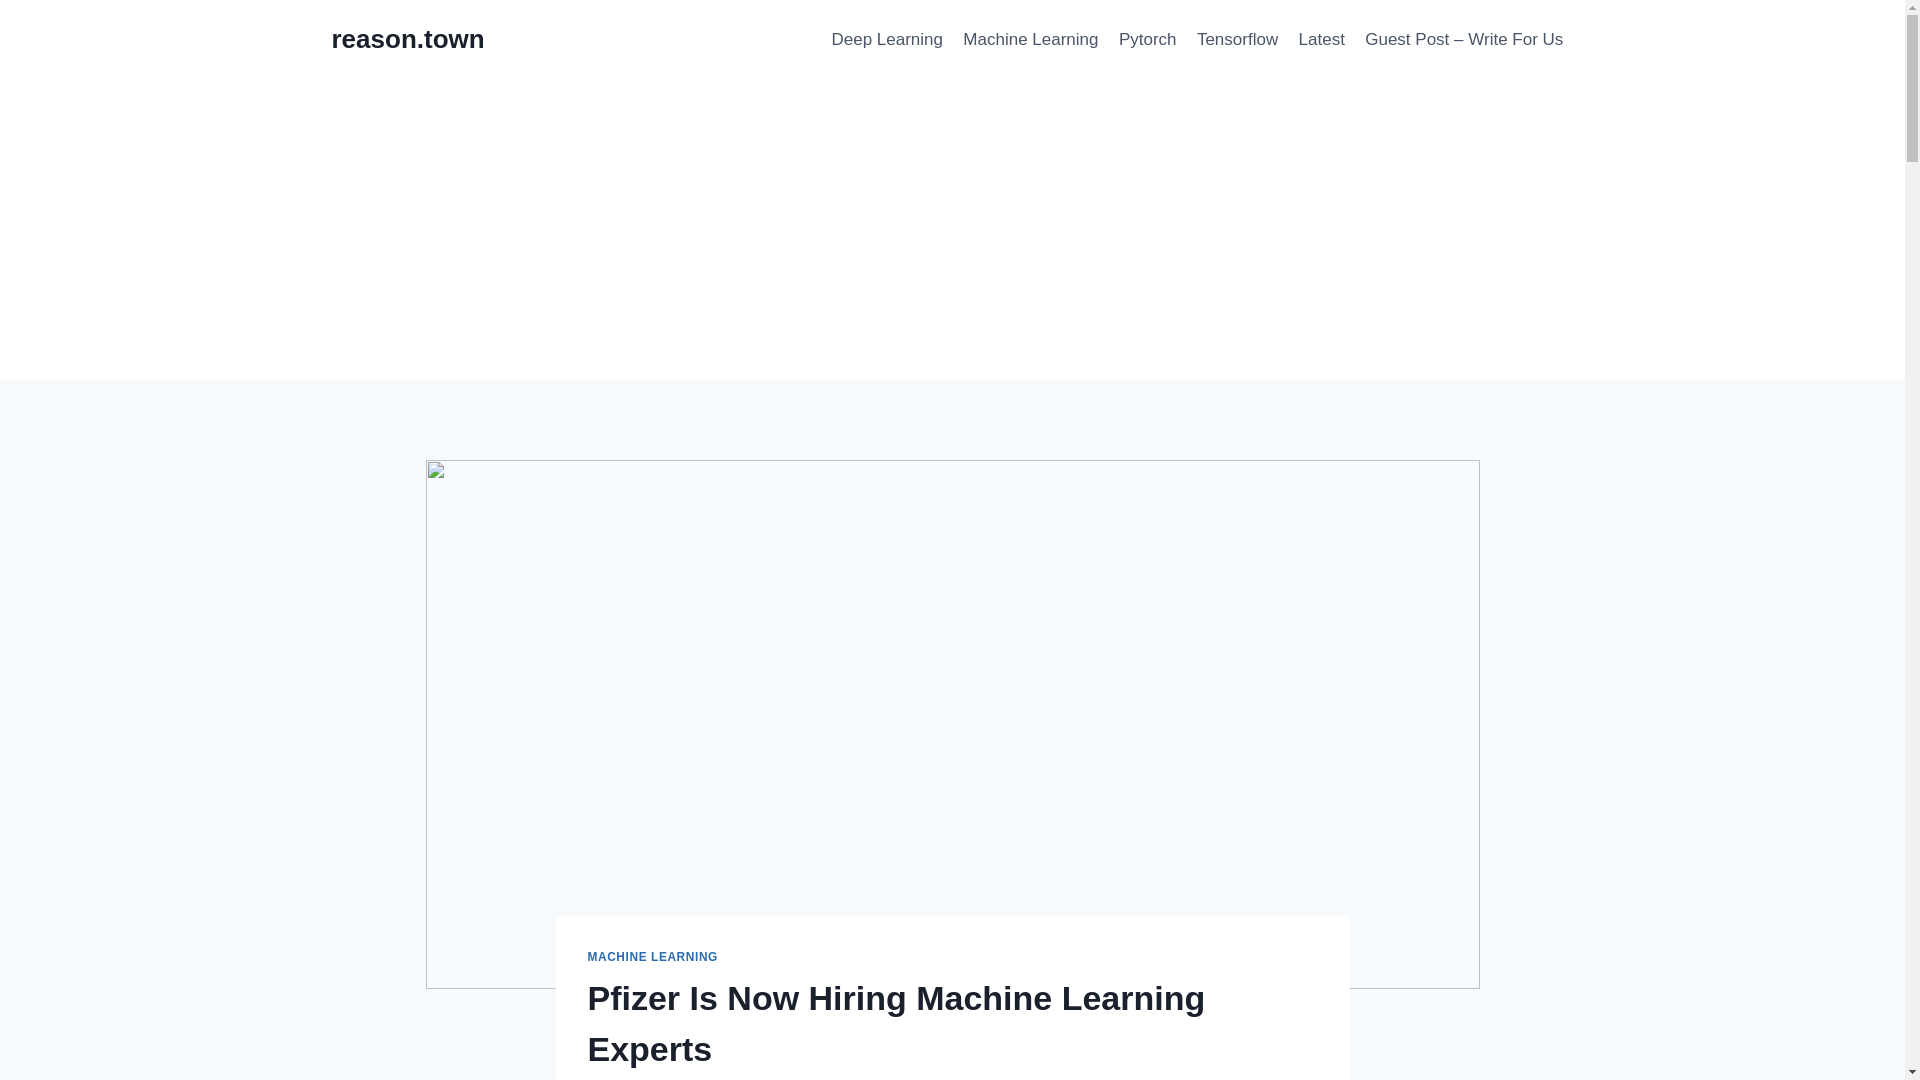 The image size is (1920, 1080). What do you see at coordinates (1322, 40) in the screenshot?
I see `Latest` at bounding box center [1322, 40].